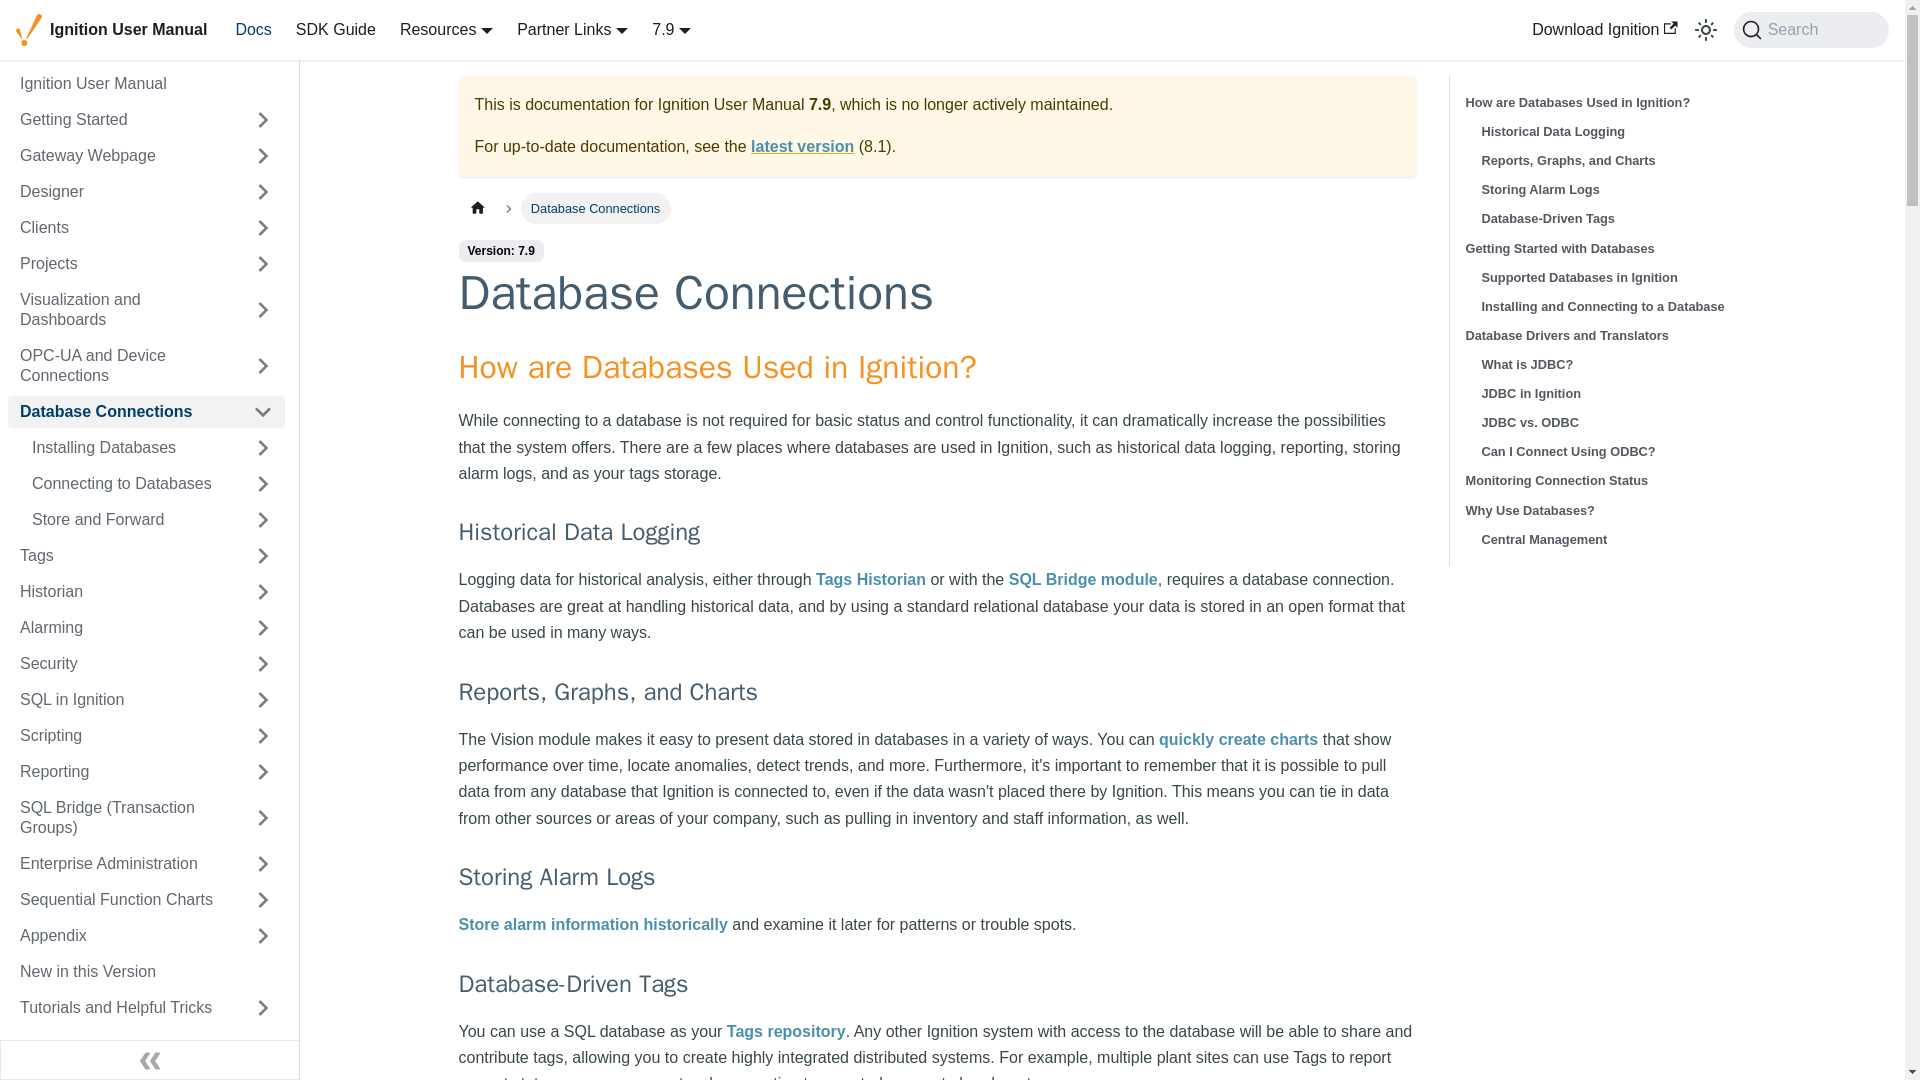  I want to click on Clients, so click(124, 228).